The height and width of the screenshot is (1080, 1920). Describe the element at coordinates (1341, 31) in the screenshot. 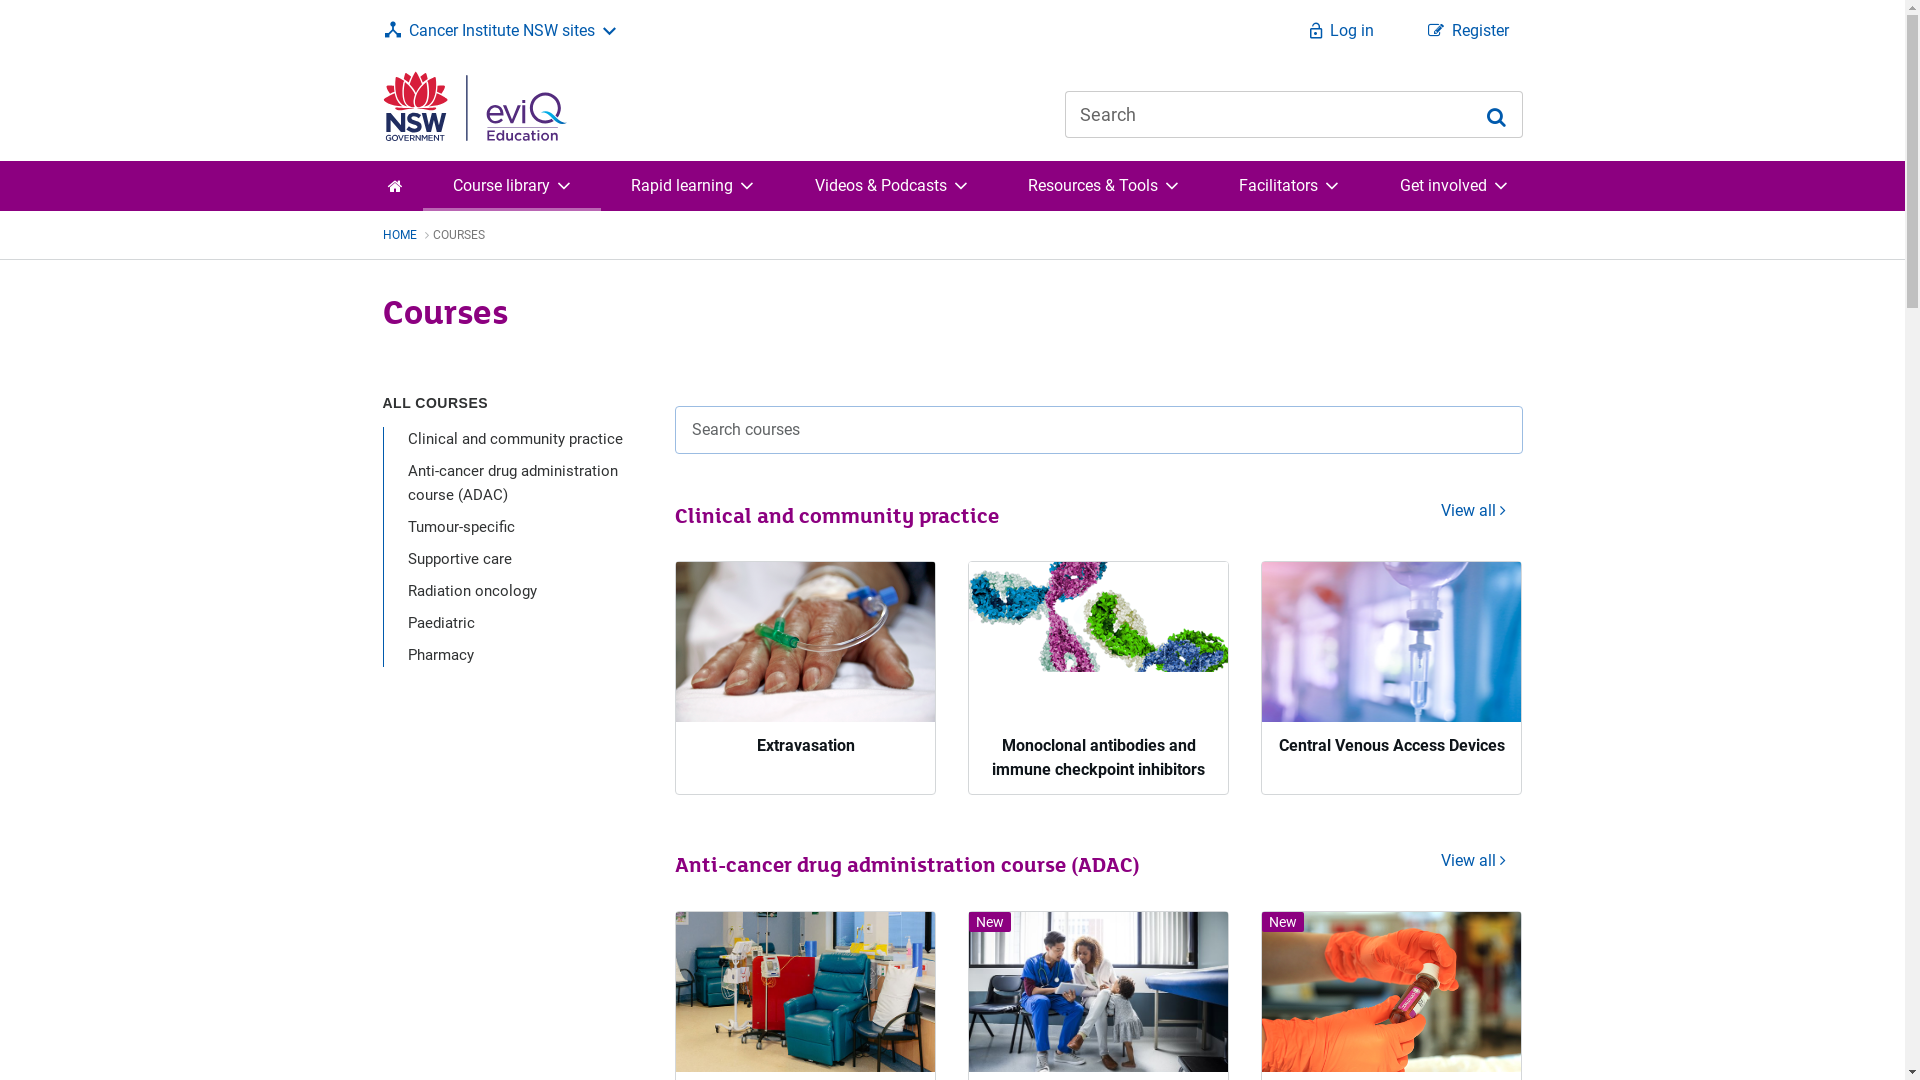

I see `Log in` at that location.